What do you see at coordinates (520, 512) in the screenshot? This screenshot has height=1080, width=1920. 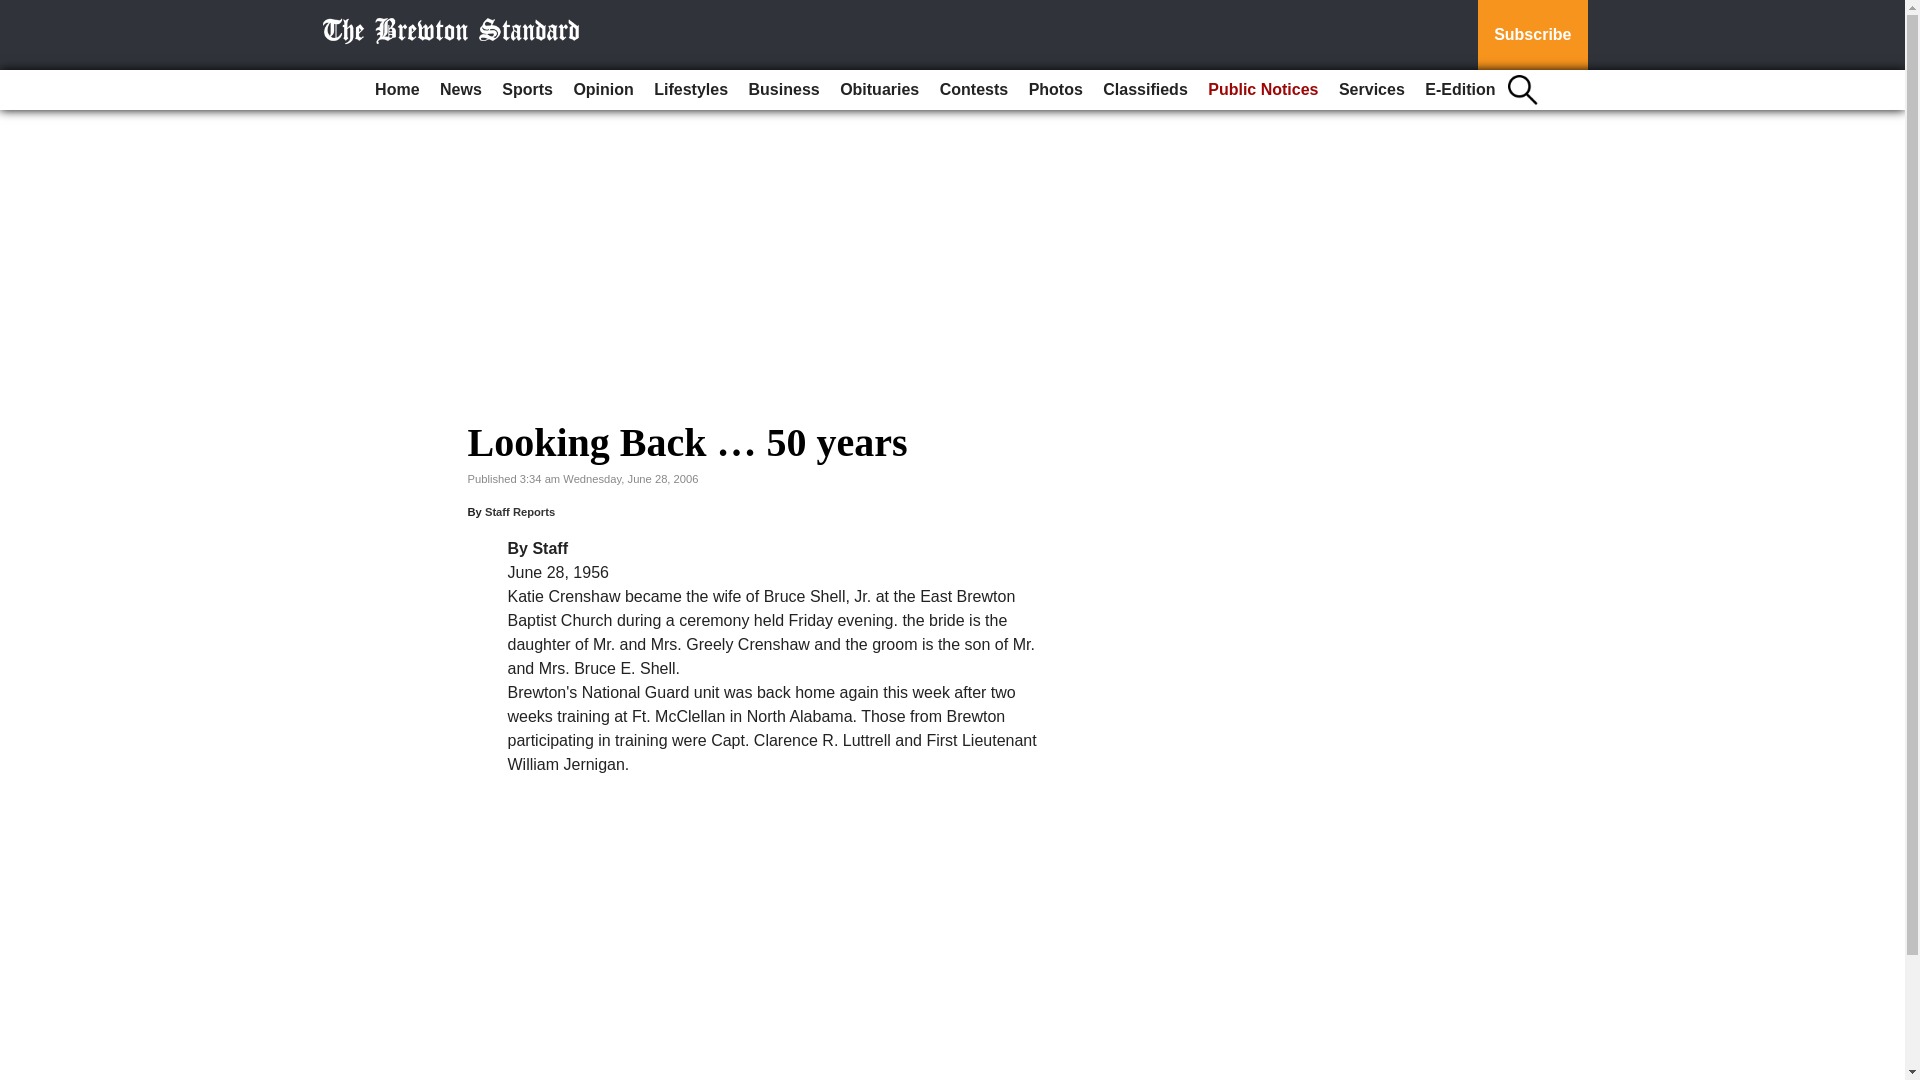 I see `Staff Reports` at bounding box center [520, 512].